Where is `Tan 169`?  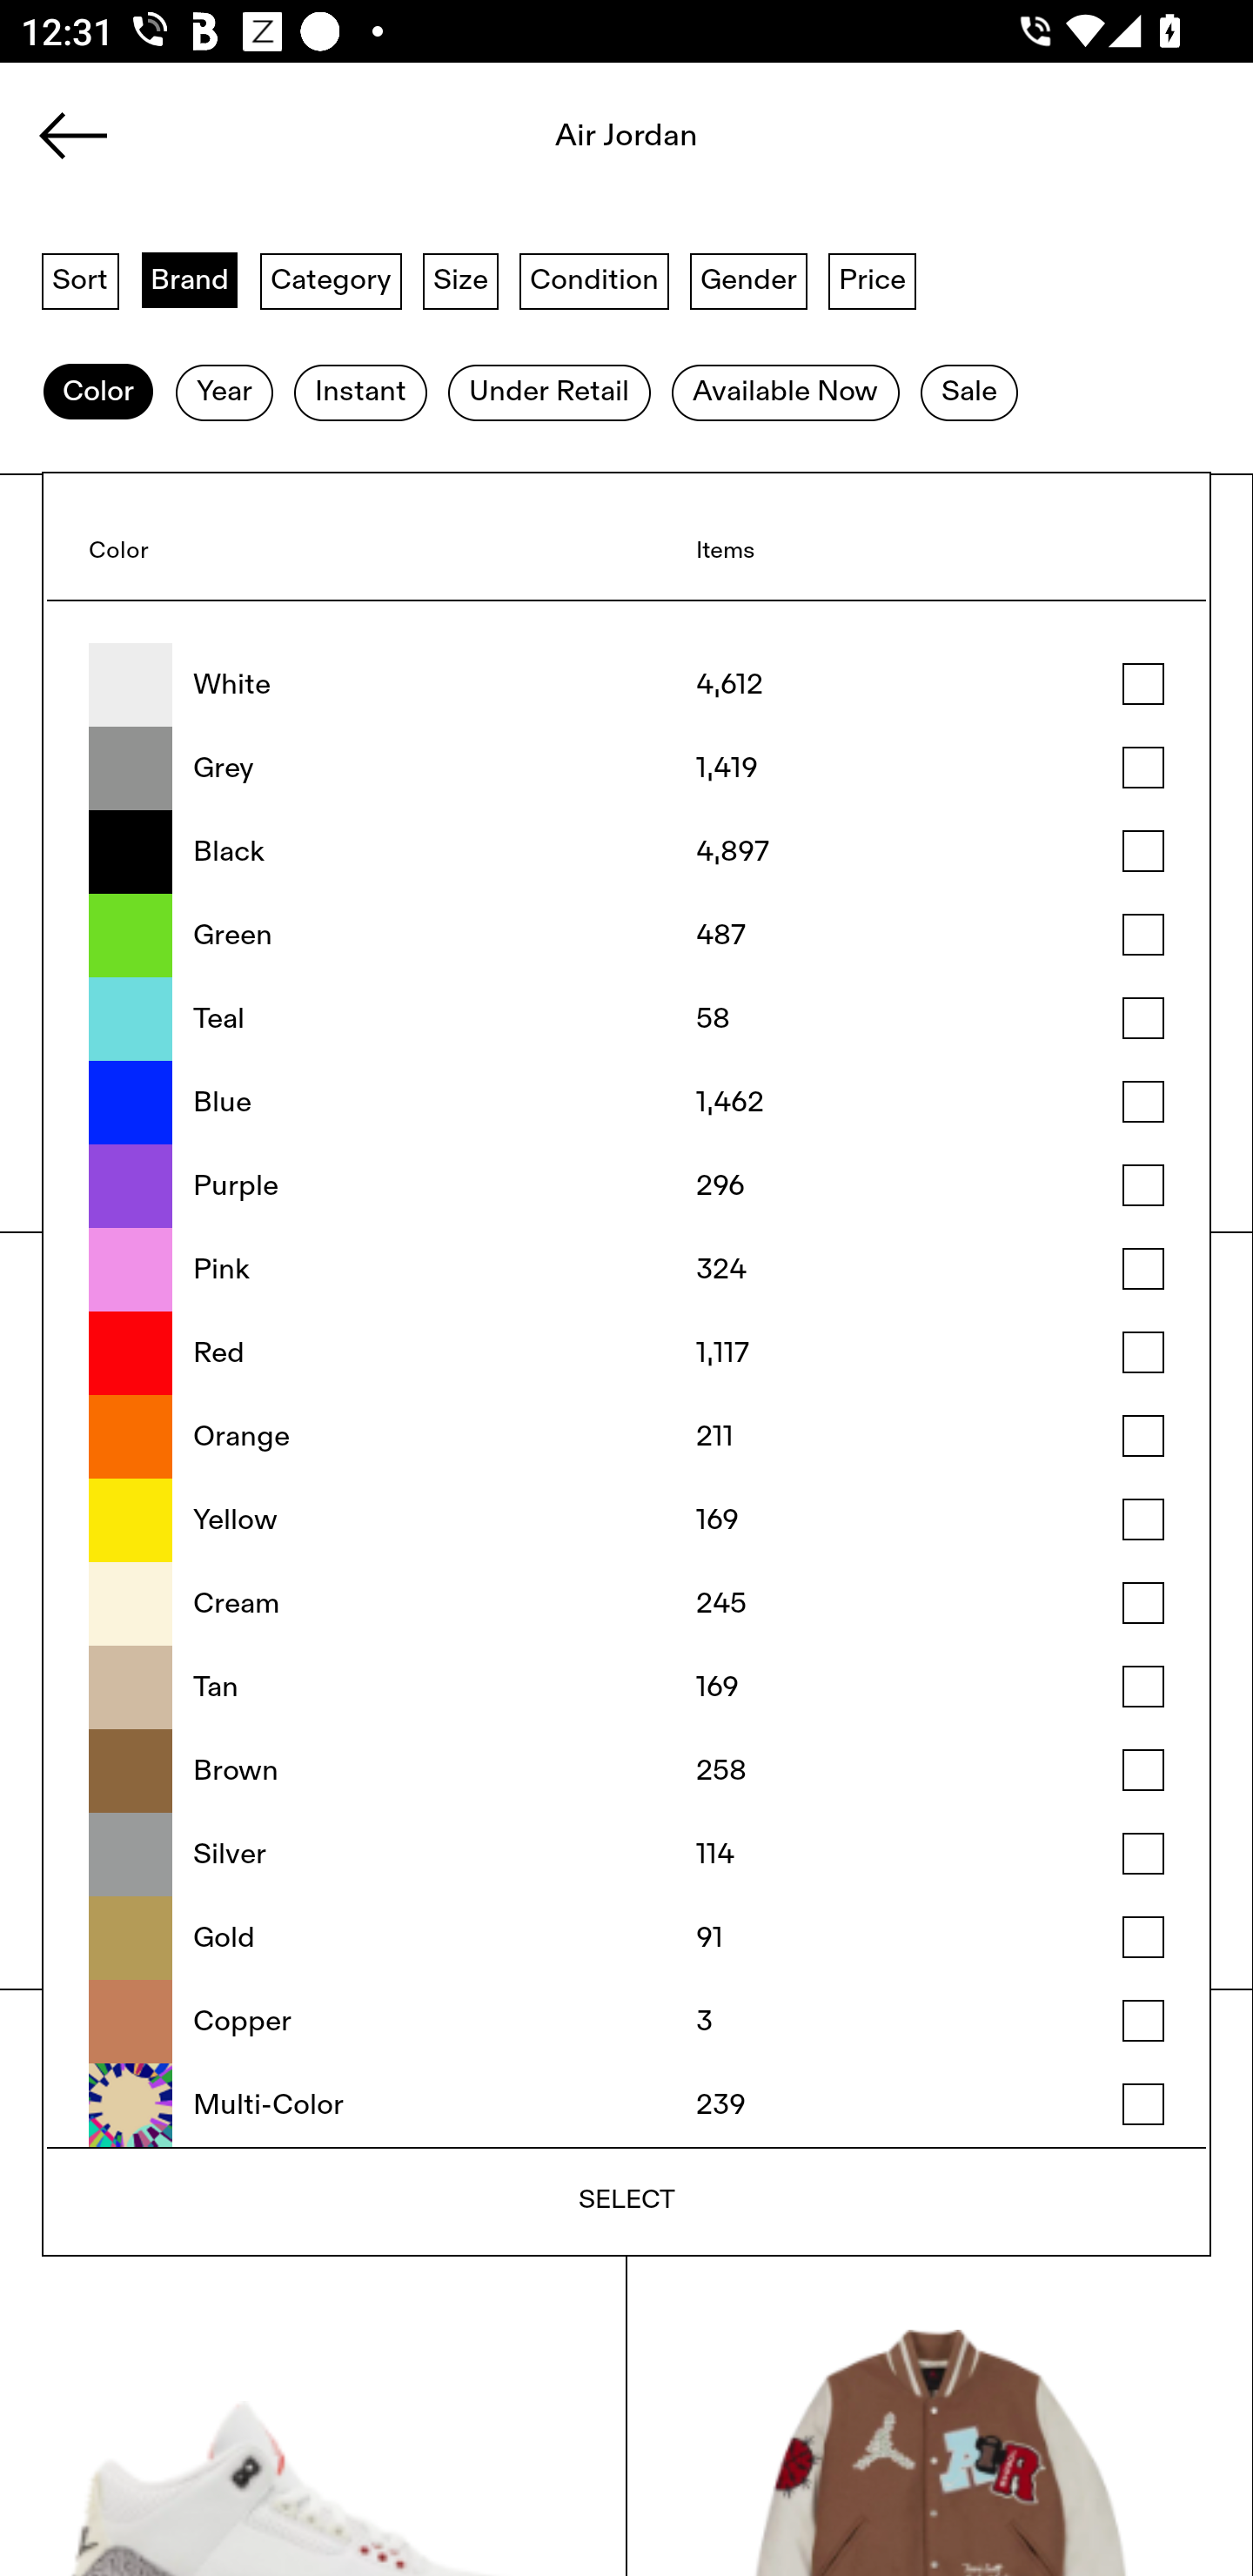 Tan 169 is located at coordinates (626, 1687).